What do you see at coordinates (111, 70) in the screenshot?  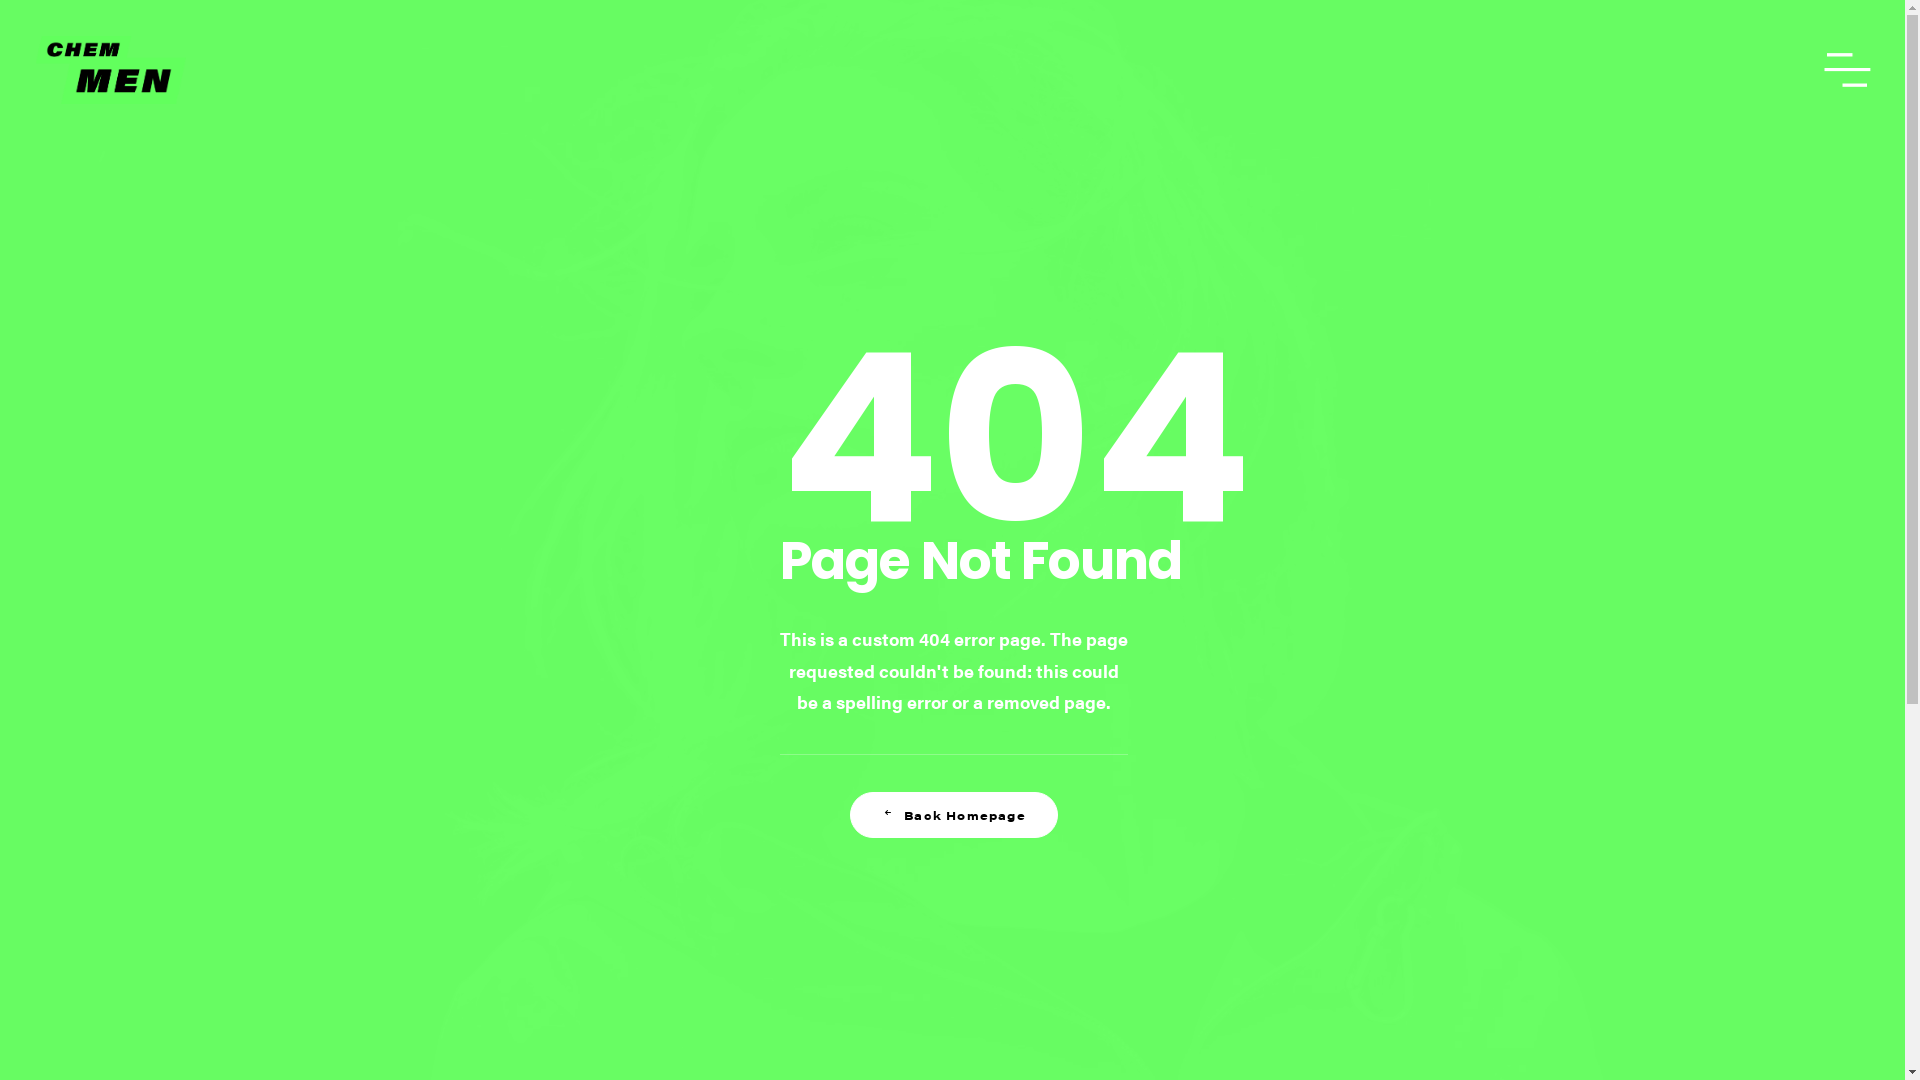 I see `home` at bounding box center [111, 70].